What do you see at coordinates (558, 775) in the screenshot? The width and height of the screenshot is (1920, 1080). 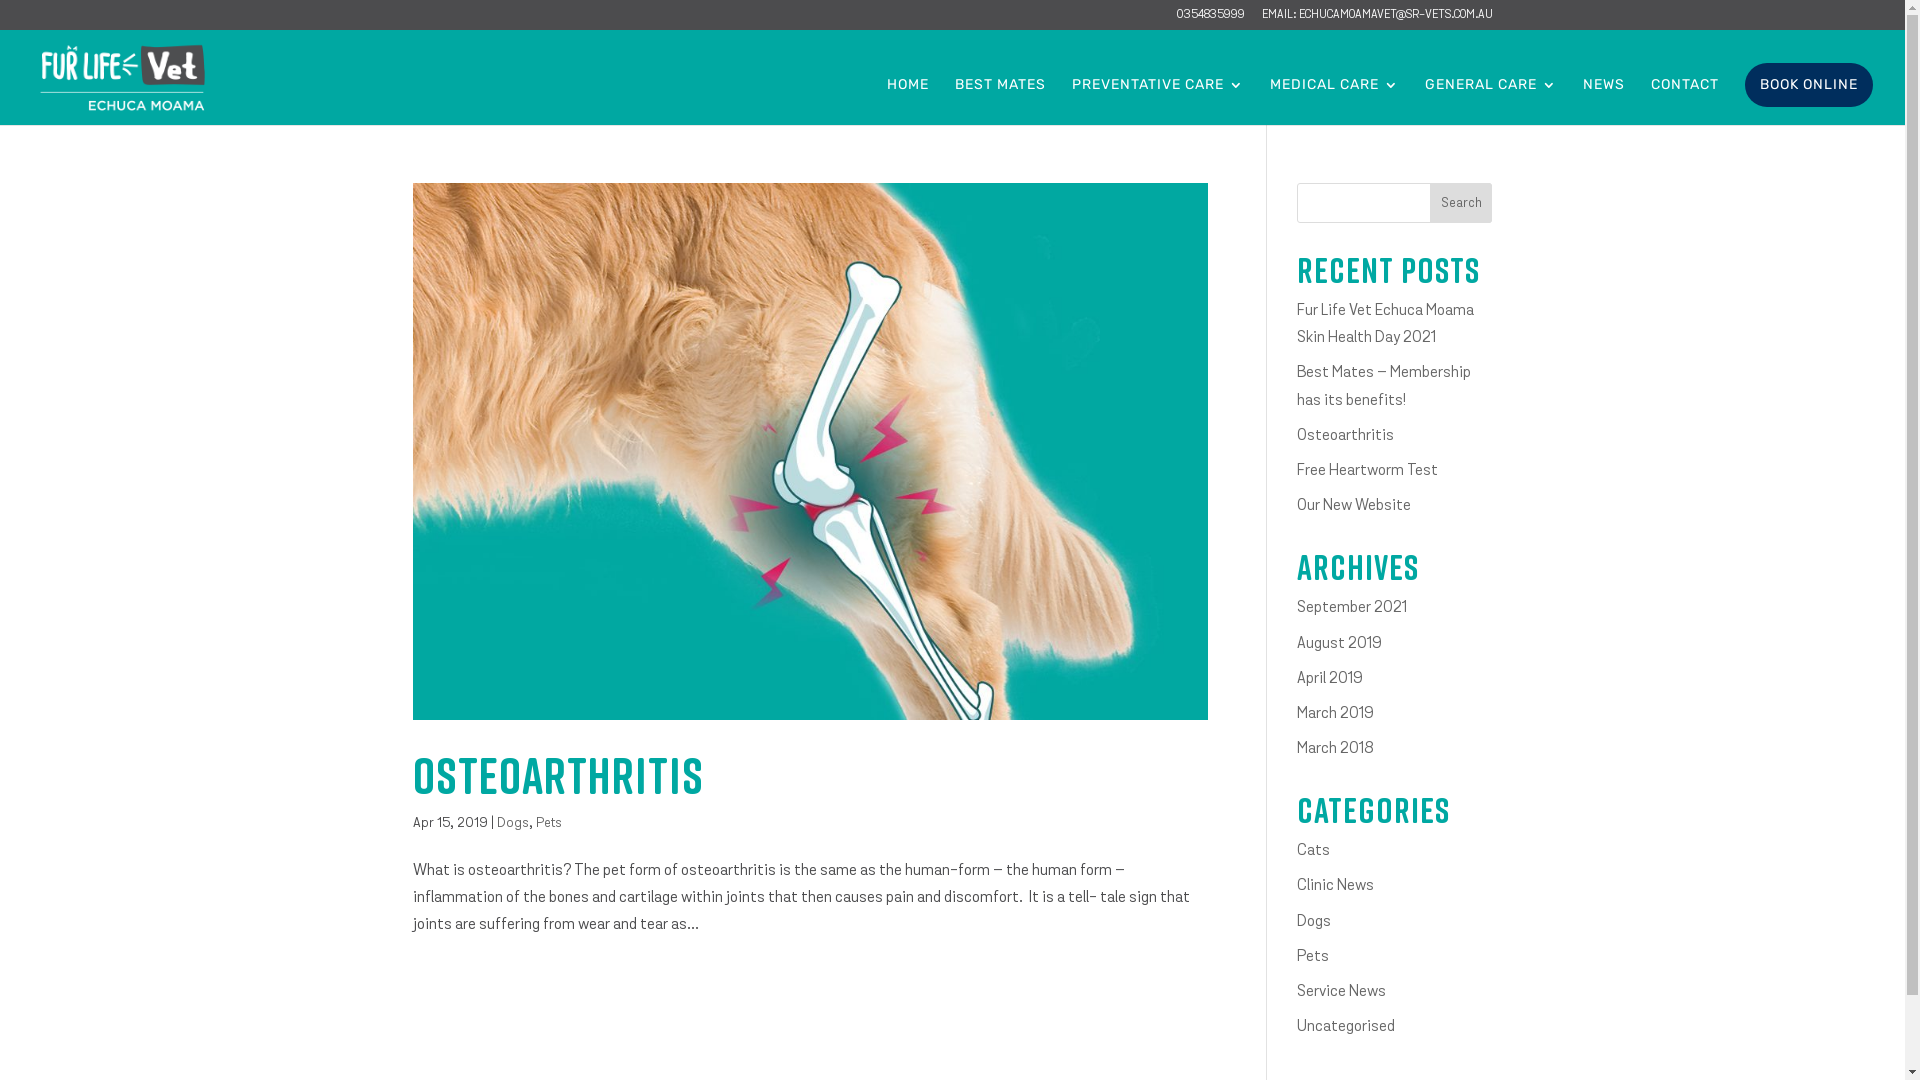 I see `Osteoarthritis` at bounding box center [558, 775].